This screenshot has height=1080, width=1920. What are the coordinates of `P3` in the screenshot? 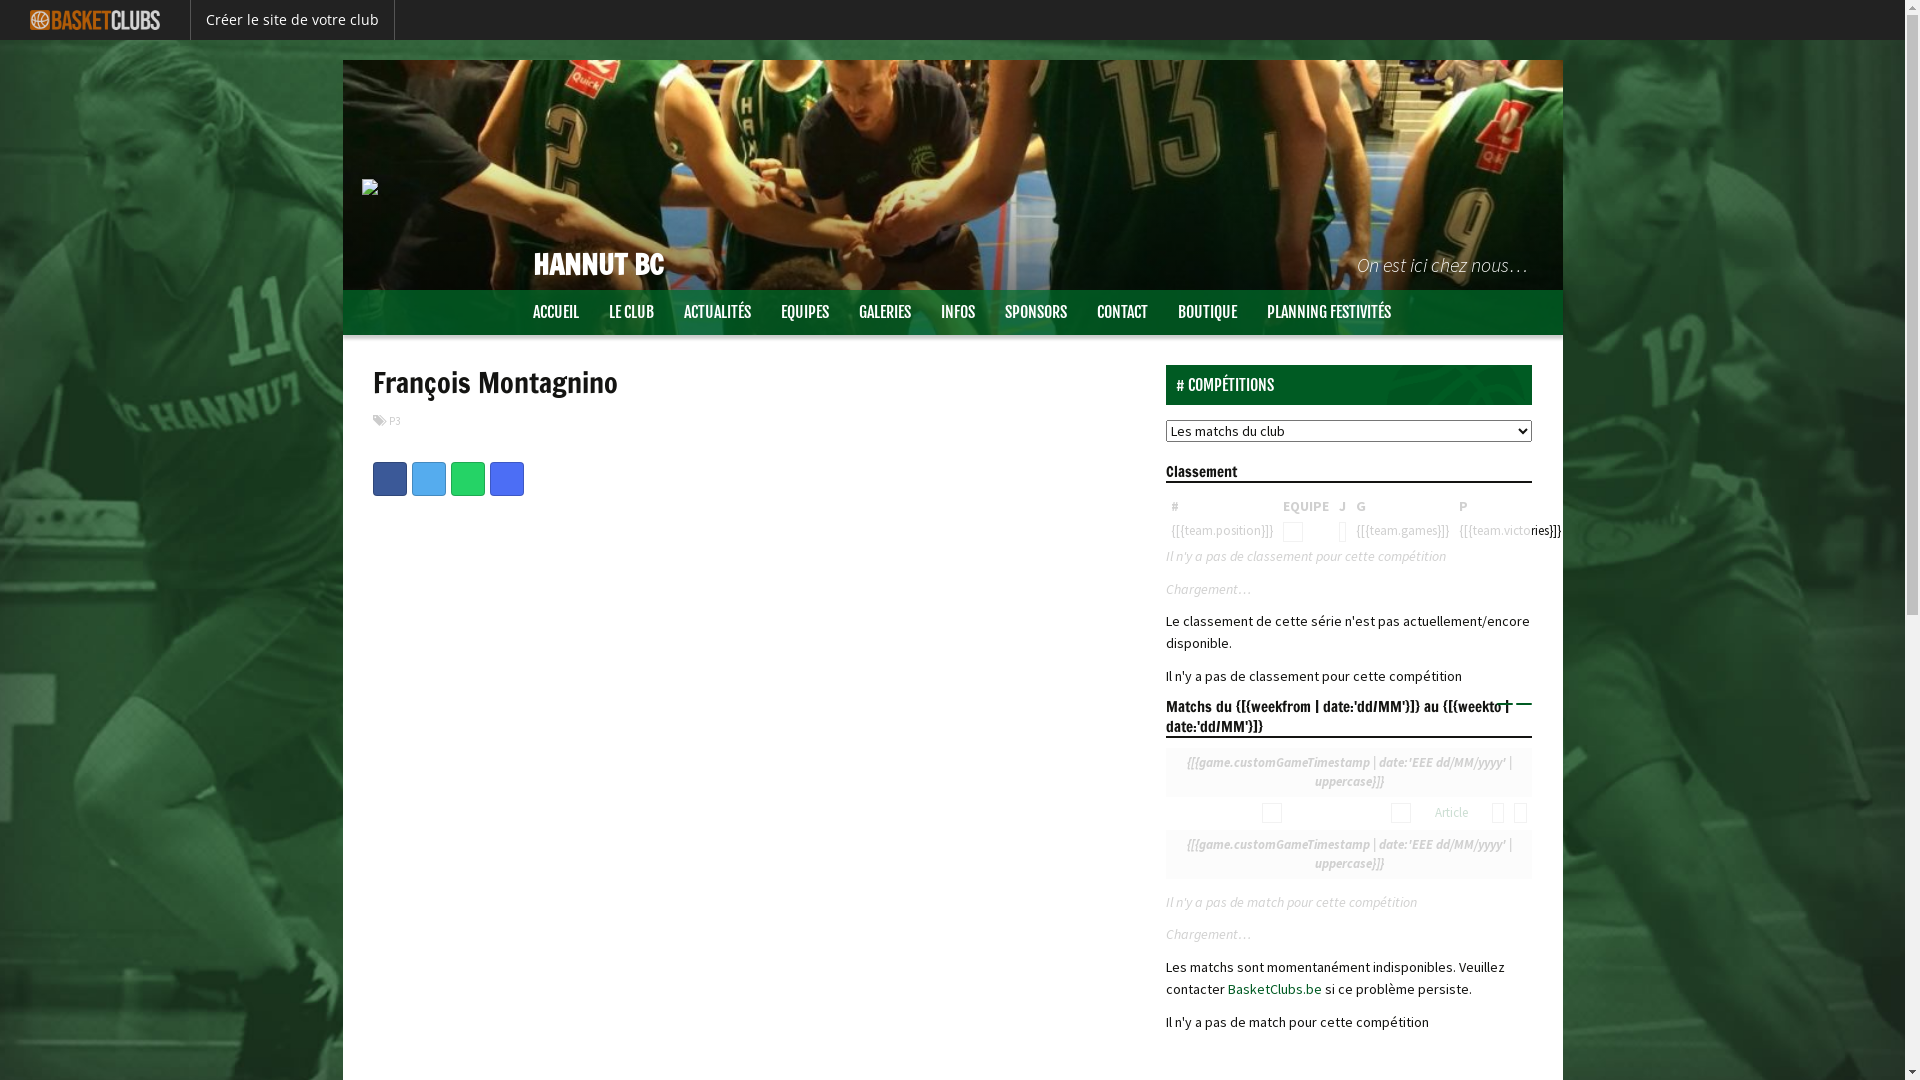 It's located at (394, 421).